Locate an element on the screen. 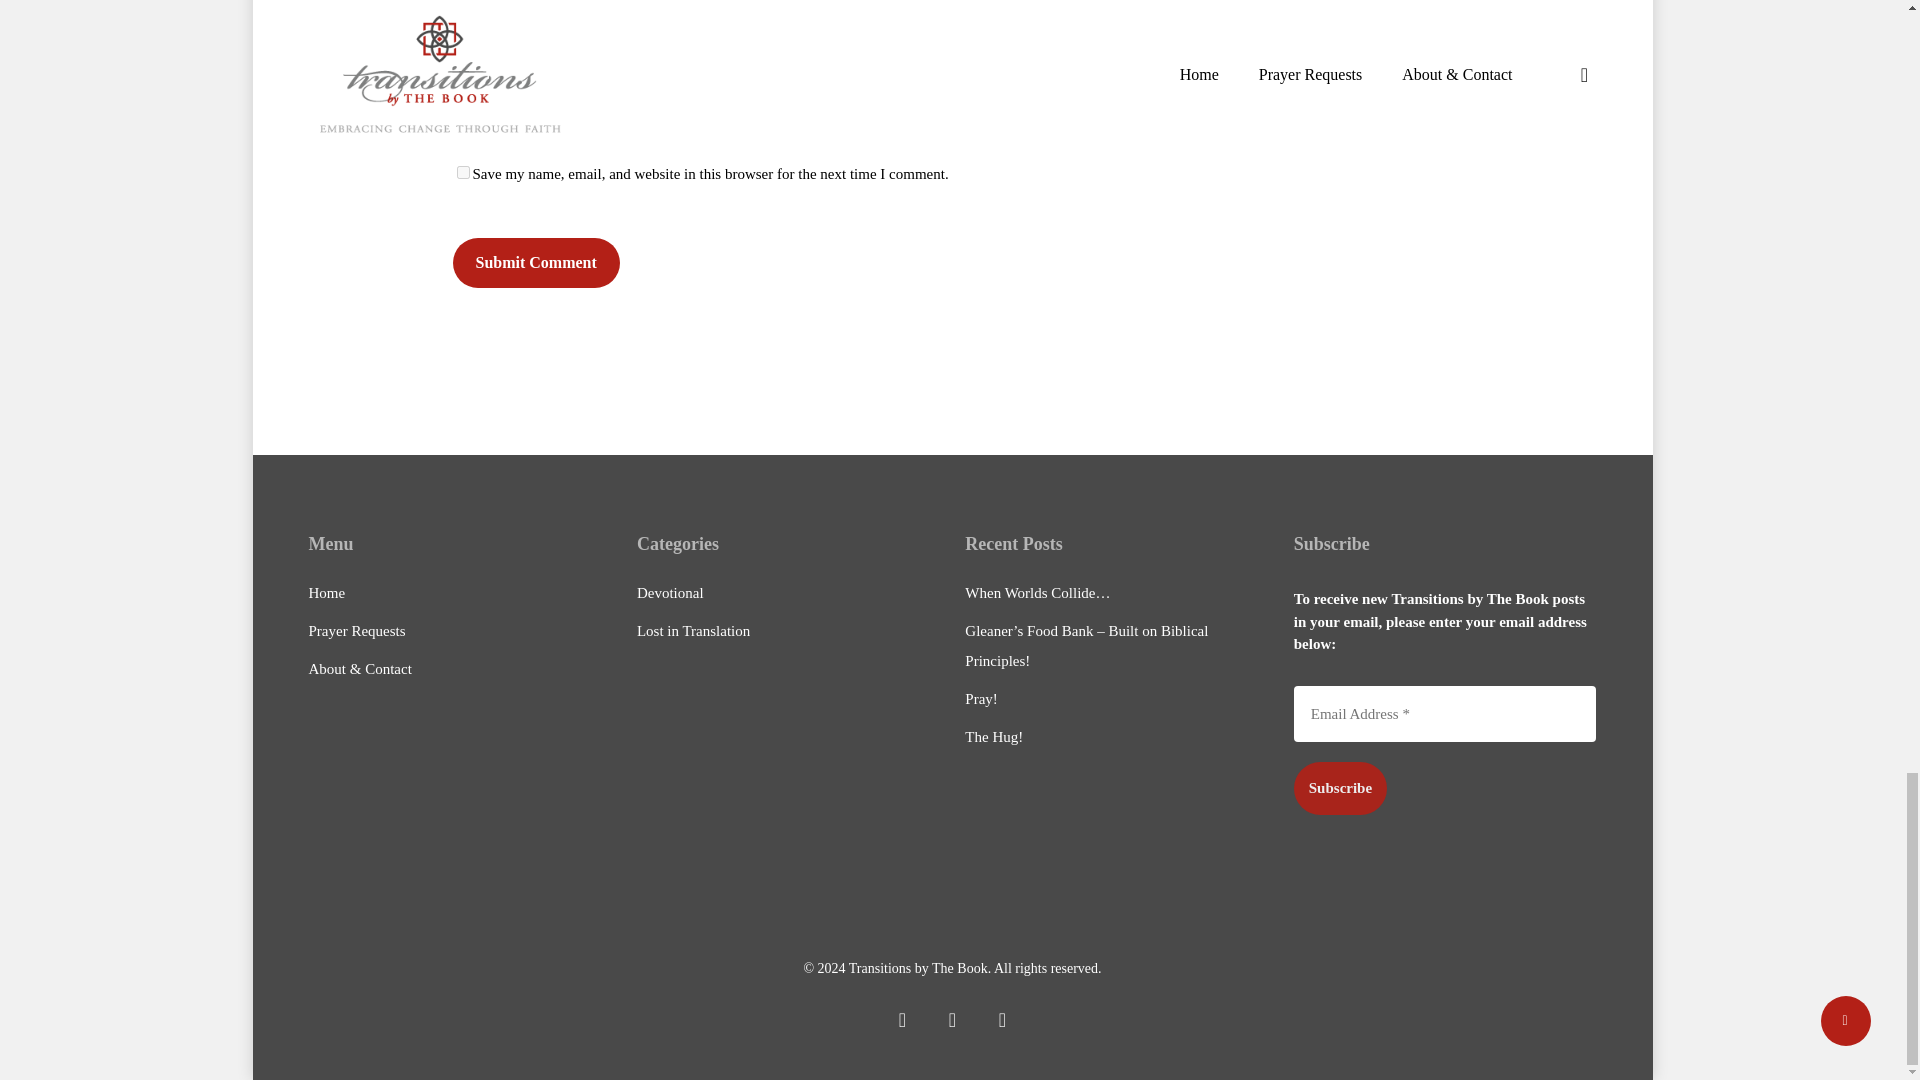 This screenshot has width=1920, height=1080. yes is located at coordinates (462, 172).